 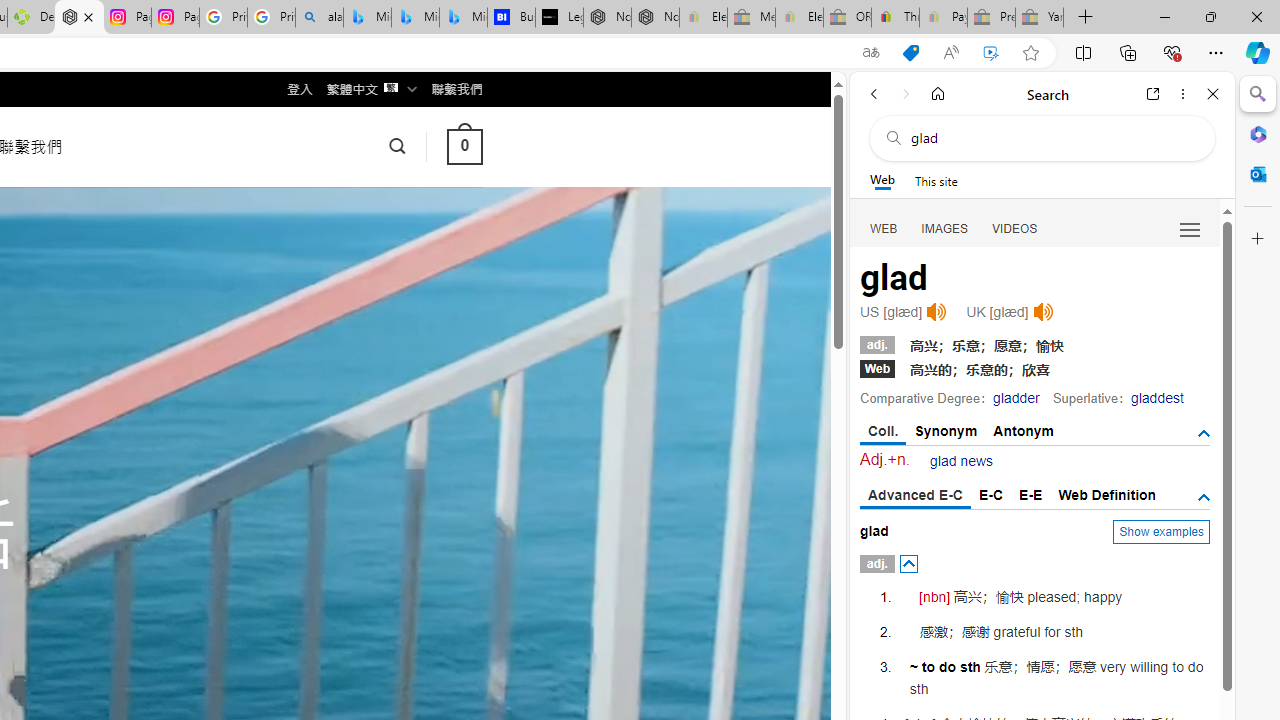 I want to click on AutomationID: posbtn_0, so click(x=908, y=564).